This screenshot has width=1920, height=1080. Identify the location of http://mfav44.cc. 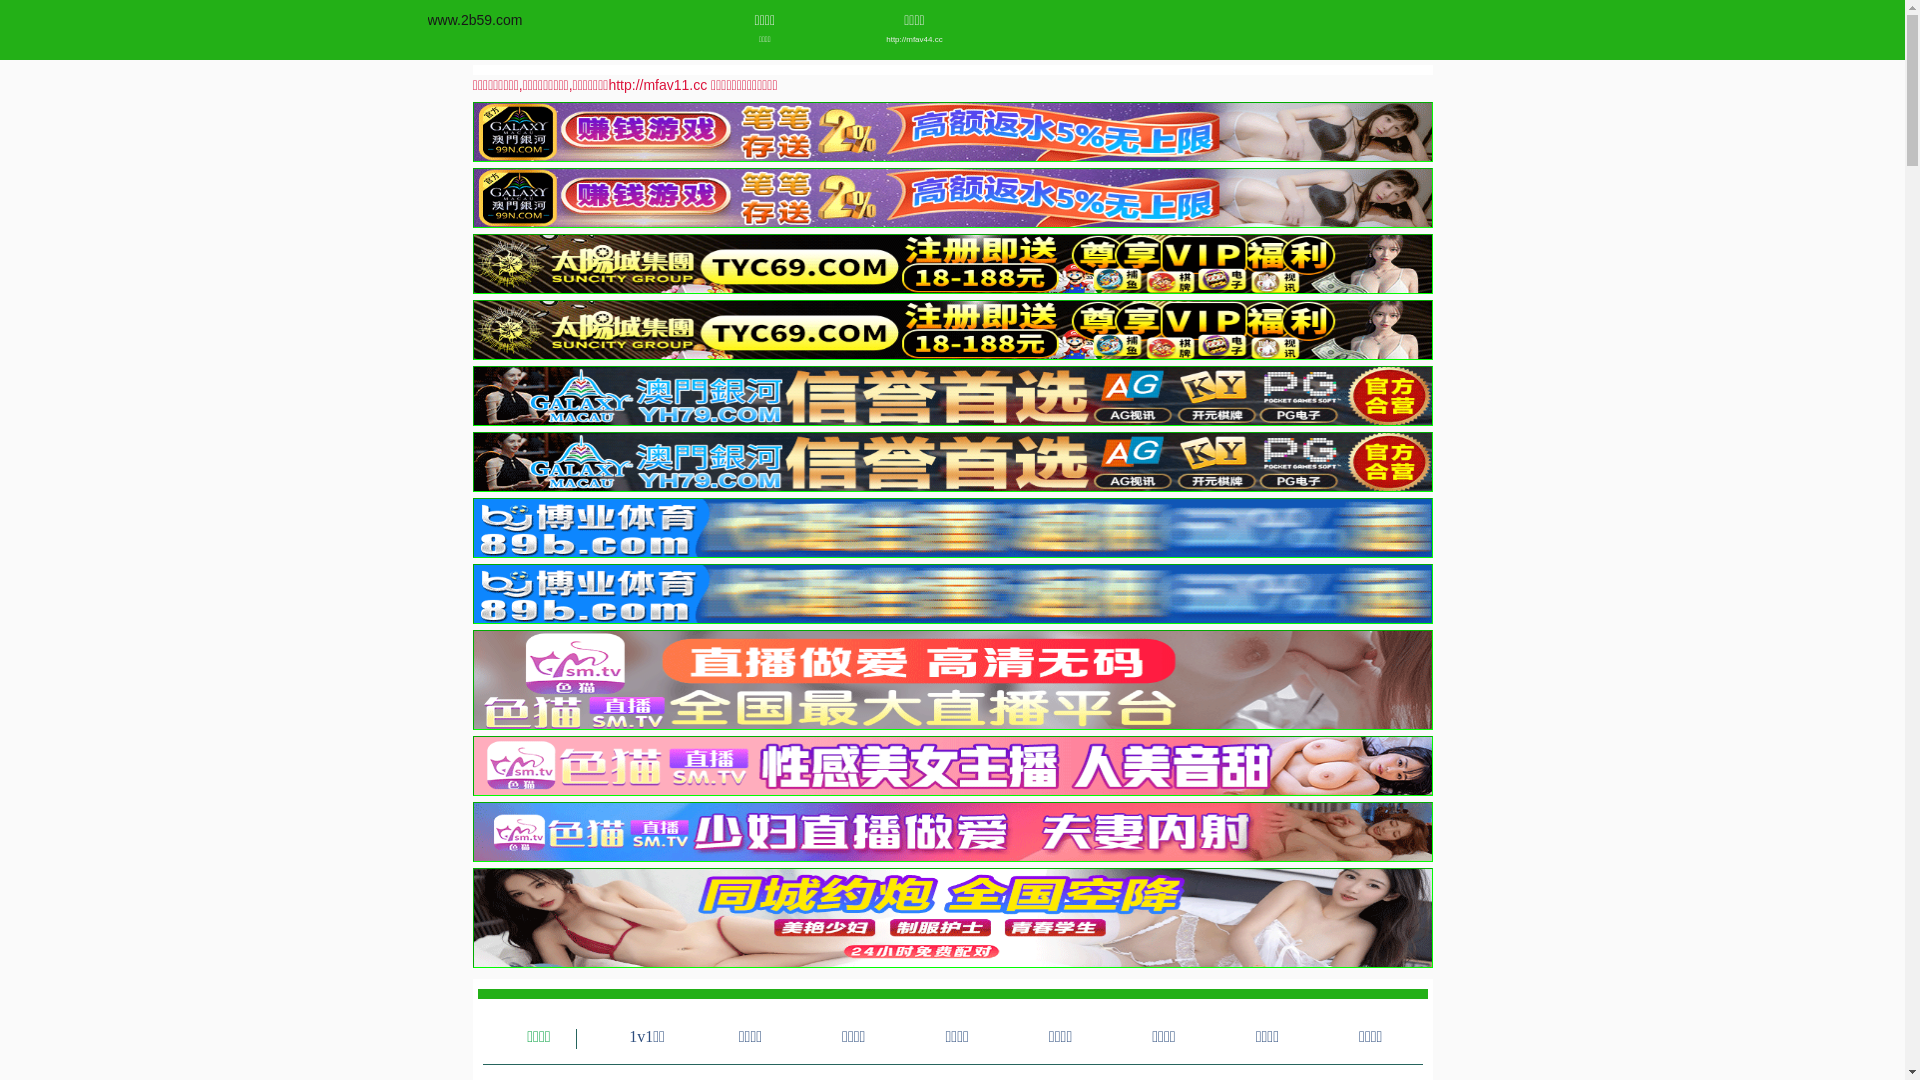
(914, 40).